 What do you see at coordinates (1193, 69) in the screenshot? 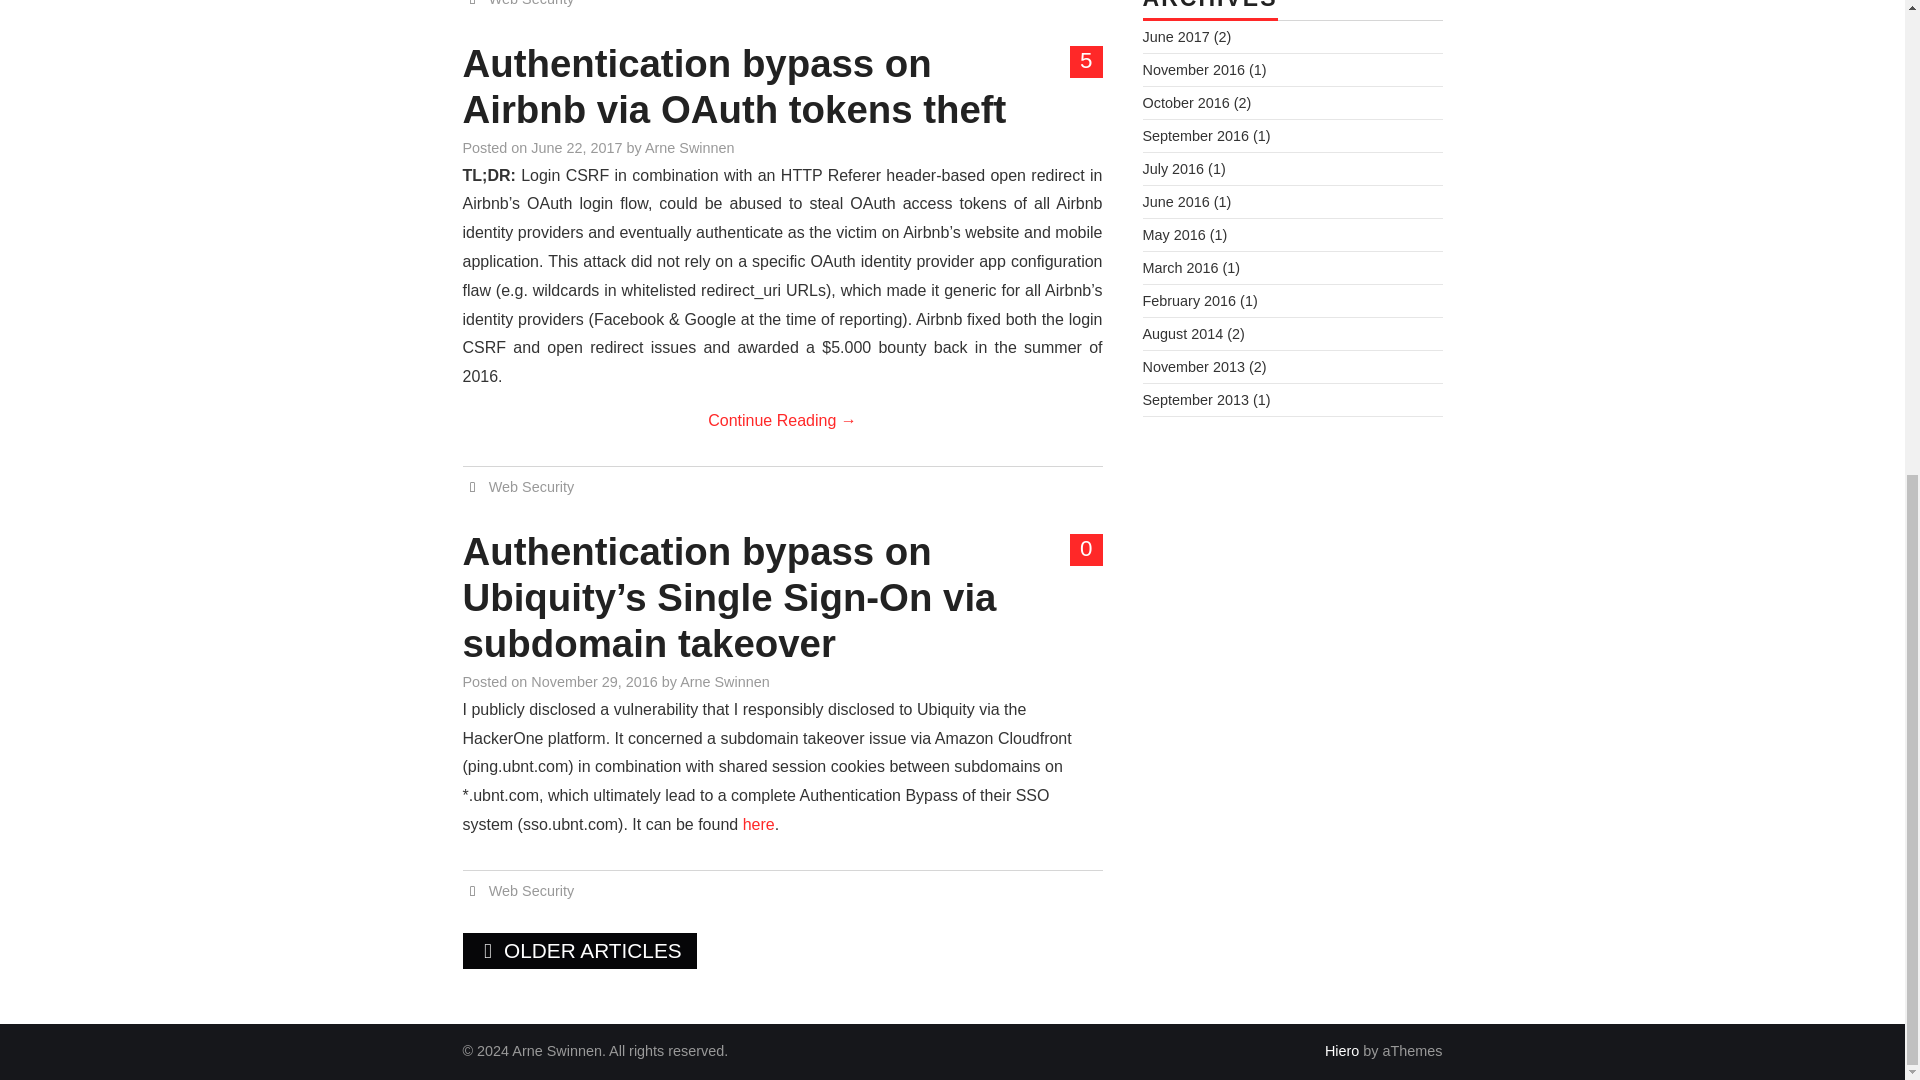
I see `November 2016` at bounding box center [1193, 69].